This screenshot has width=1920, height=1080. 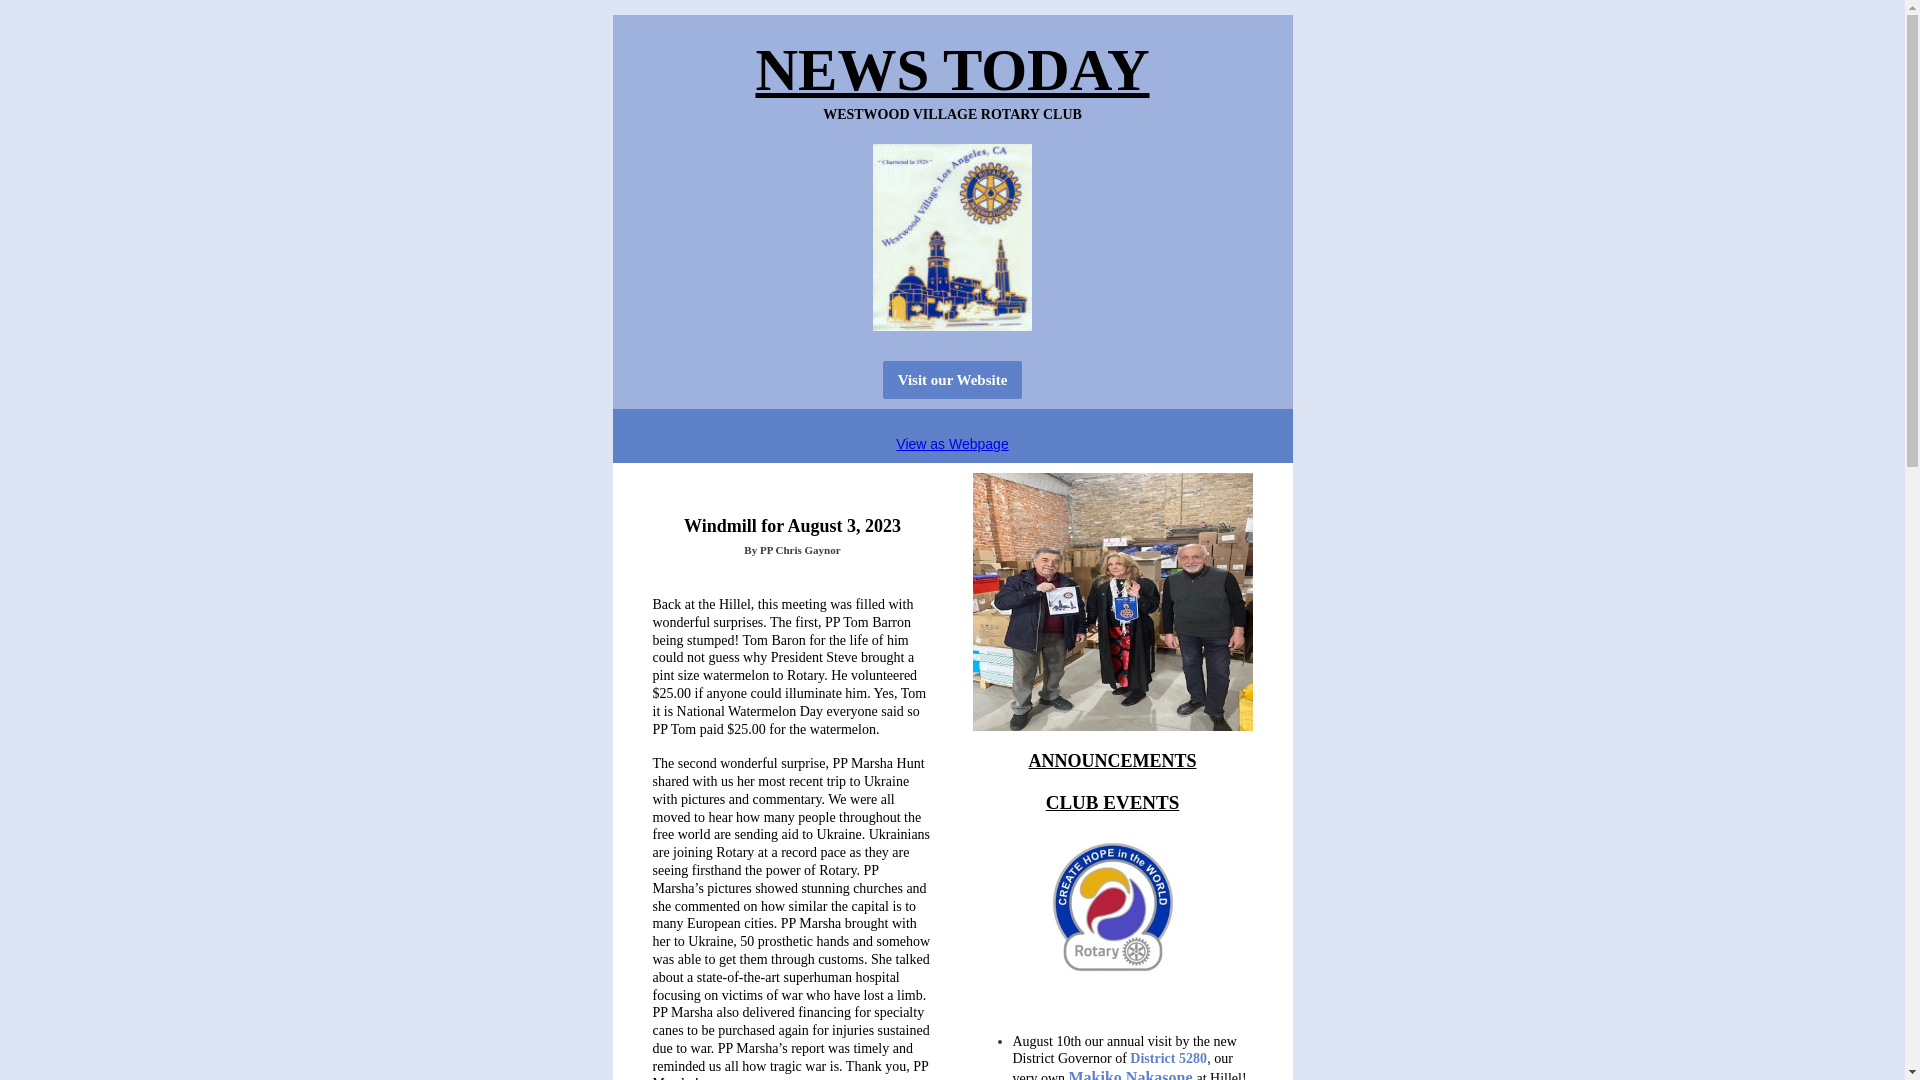 I want to click on District 5280, so click(x=1168, y=1058).